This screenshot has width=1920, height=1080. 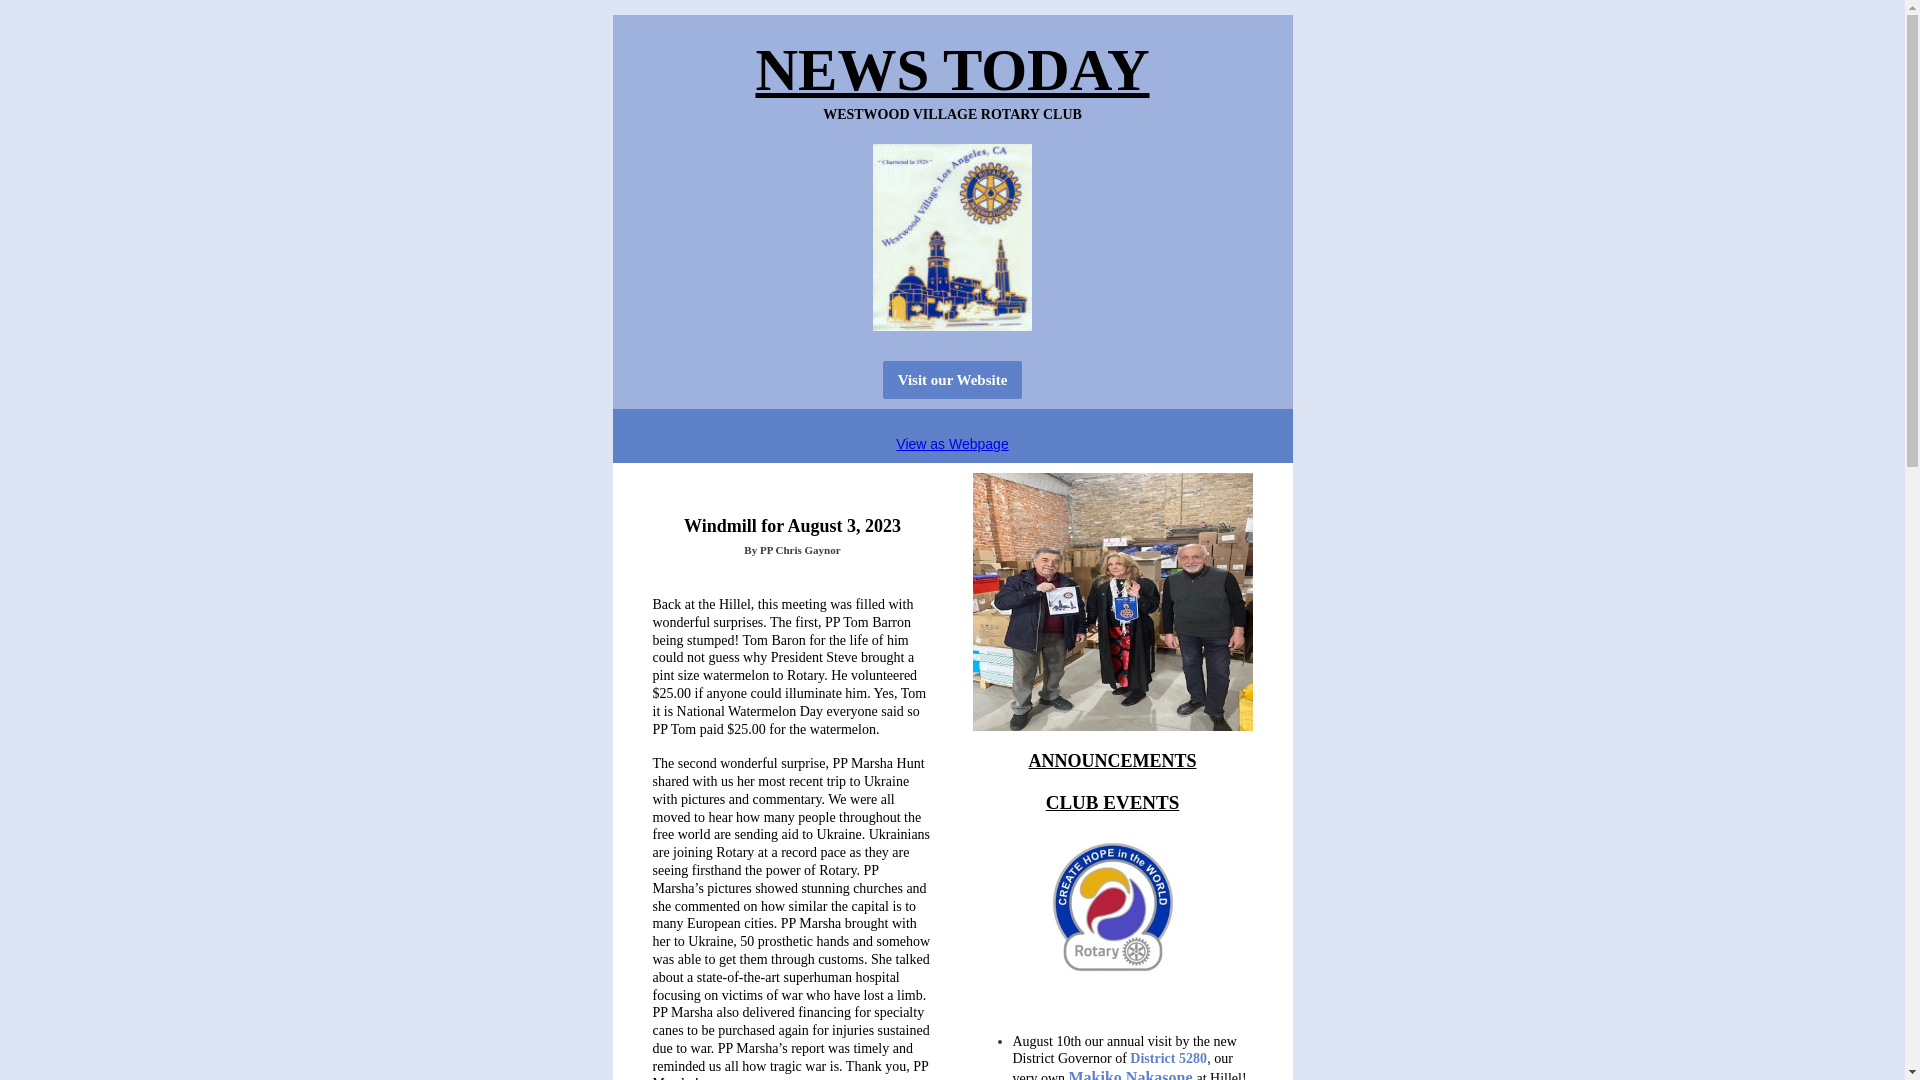 I want to click on District 5280, so click(x=1168, y=1058).